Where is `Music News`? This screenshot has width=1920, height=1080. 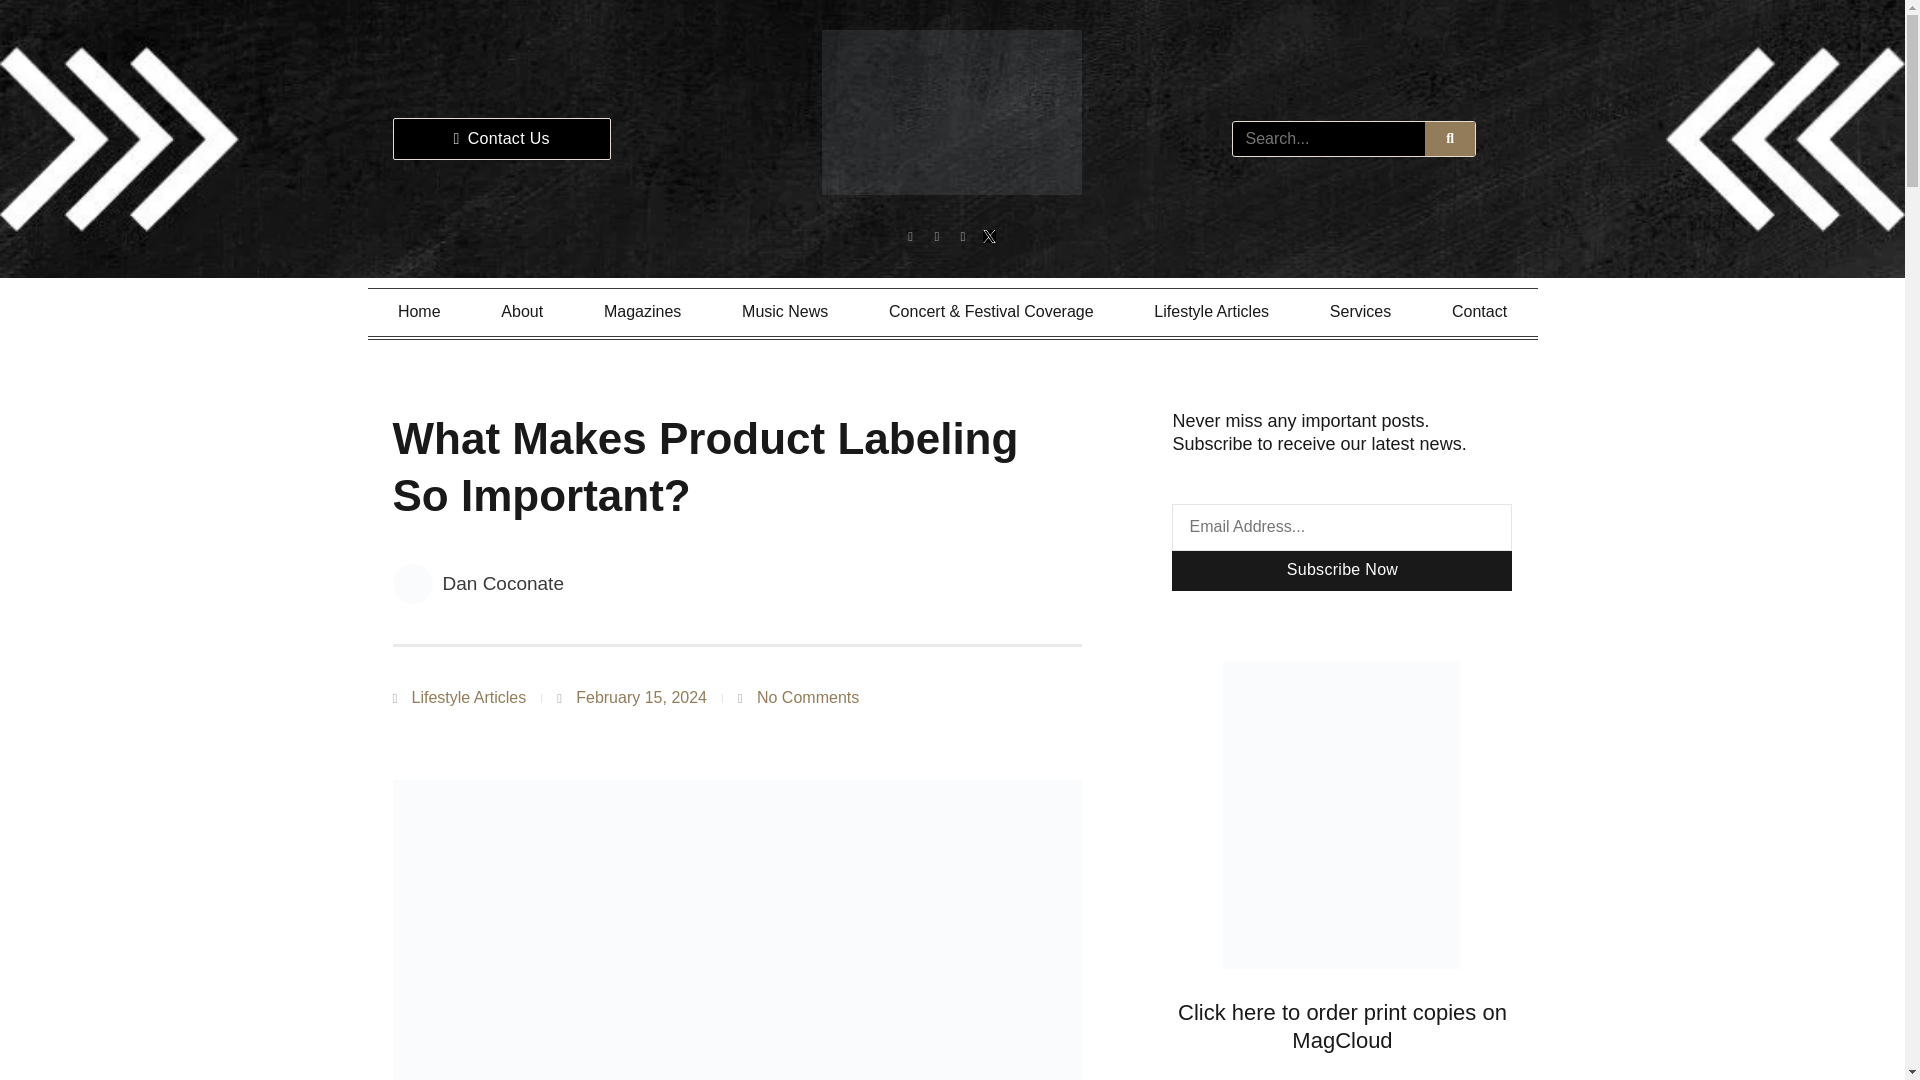
Music News is located at coordinates (785, 312).